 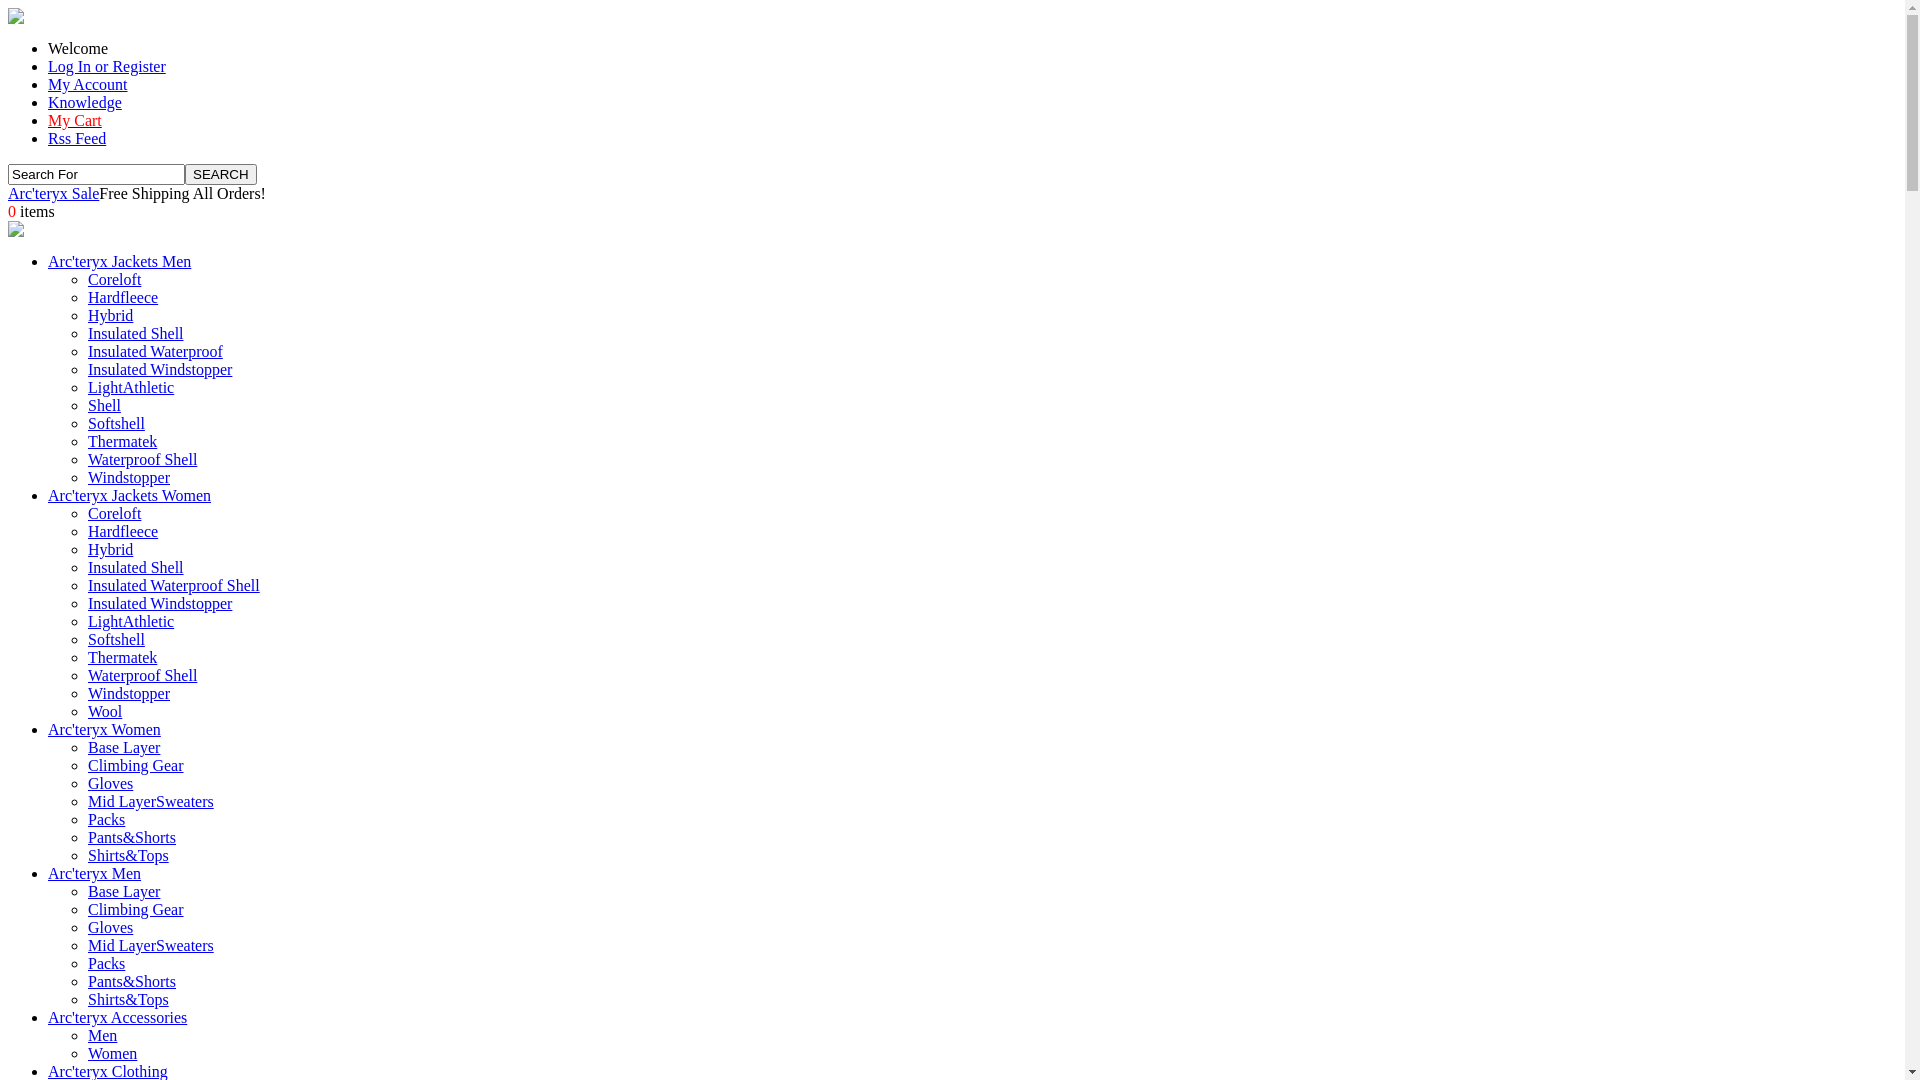 I want to click on Shirts&Tops, so click(x=128, y=1000).